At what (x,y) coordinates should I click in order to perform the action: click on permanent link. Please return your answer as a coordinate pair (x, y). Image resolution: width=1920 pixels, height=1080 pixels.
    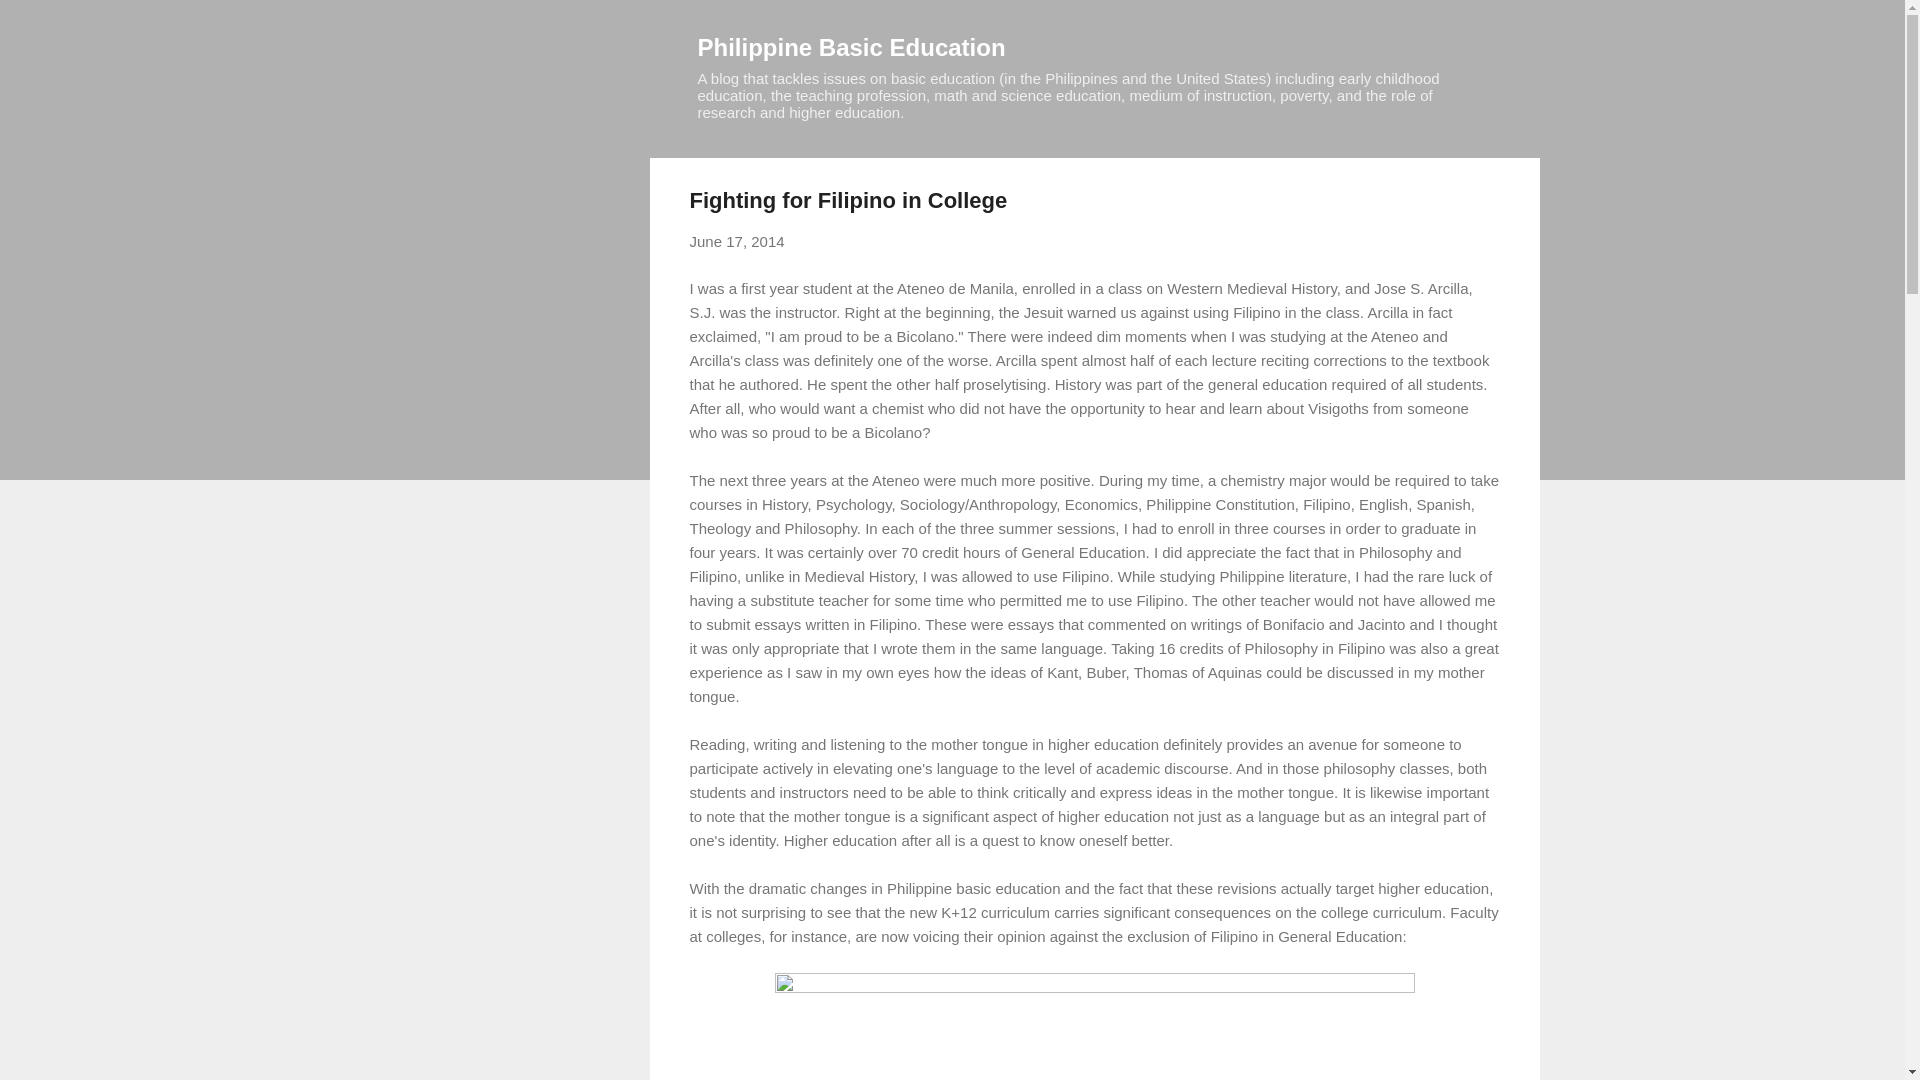
    Looking at the image, I should click on (737, 241).